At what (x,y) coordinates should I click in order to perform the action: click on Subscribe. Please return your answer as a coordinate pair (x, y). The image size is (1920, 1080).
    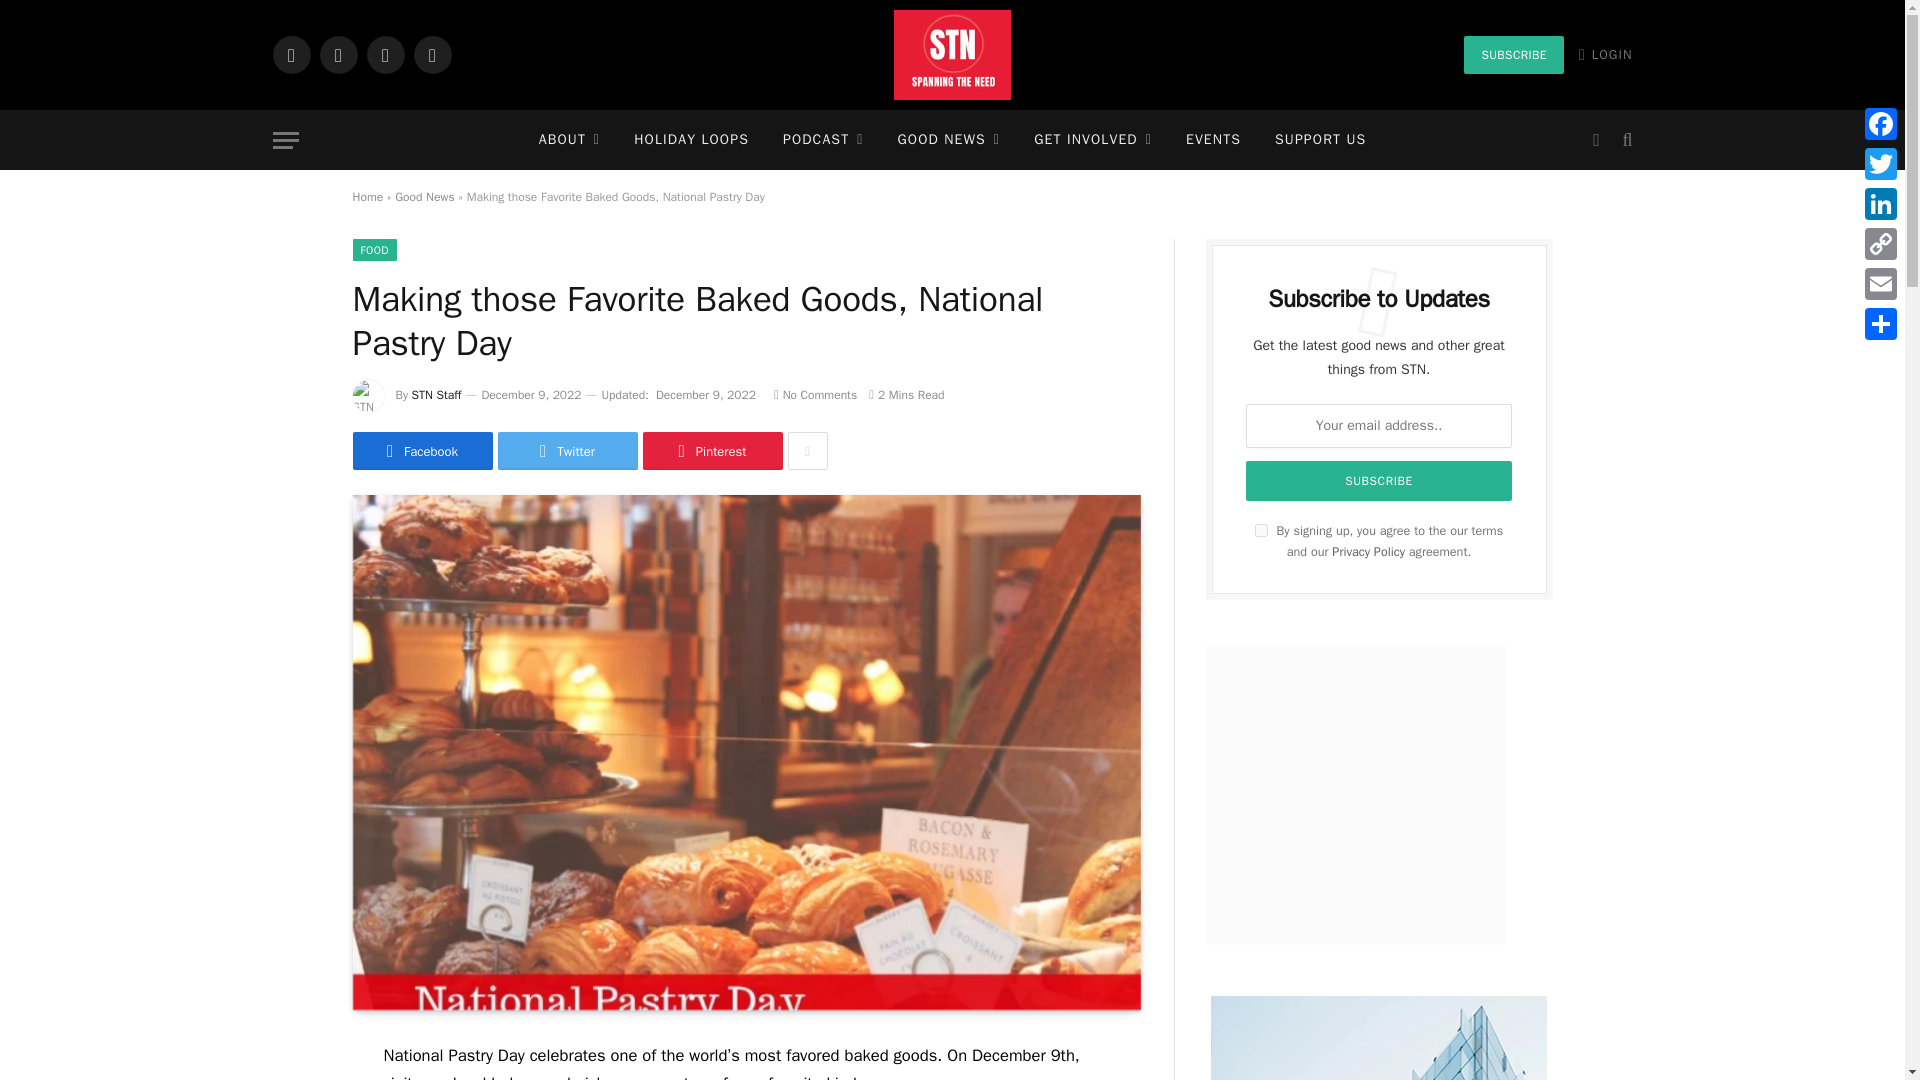
    Looking at the image, I should click on (1379, 481).